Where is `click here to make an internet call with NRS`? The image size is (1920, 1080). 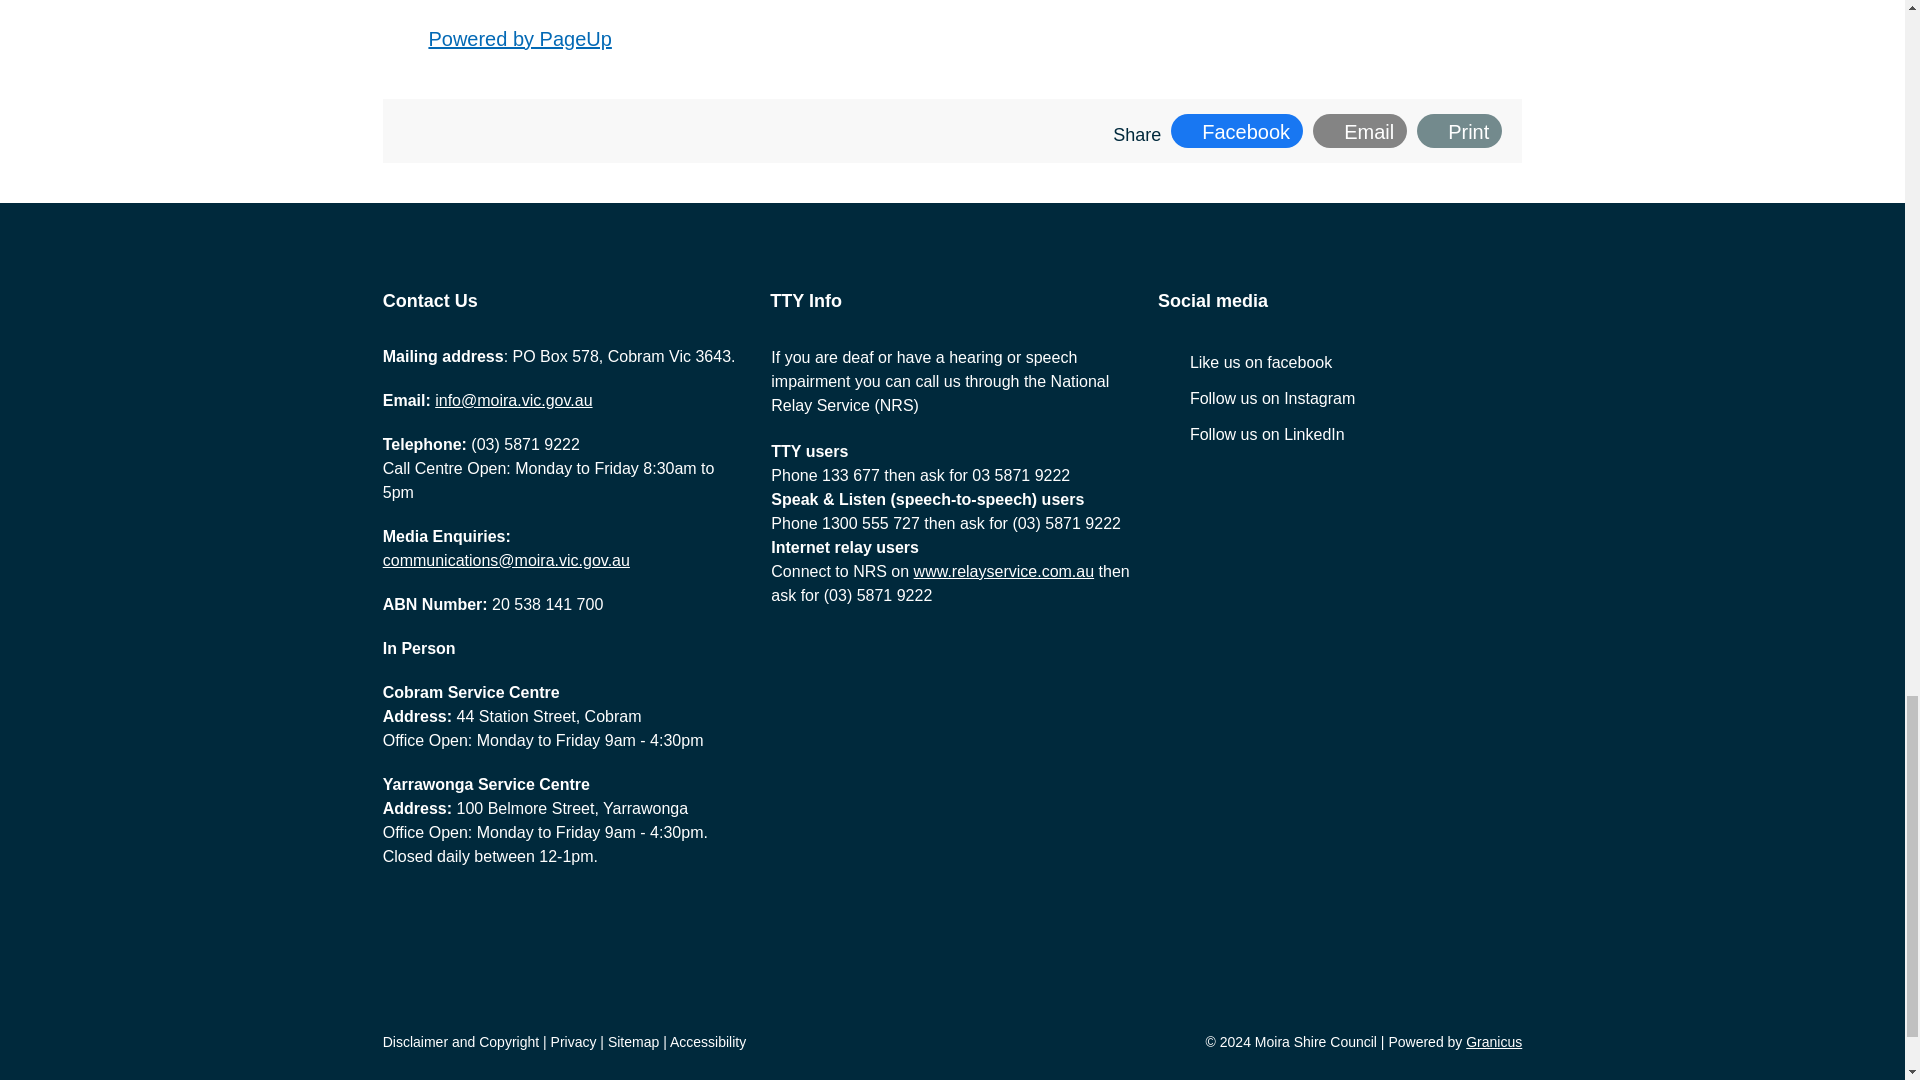 click here to make an internet call with NRS is located at coordinates (1004, 570).